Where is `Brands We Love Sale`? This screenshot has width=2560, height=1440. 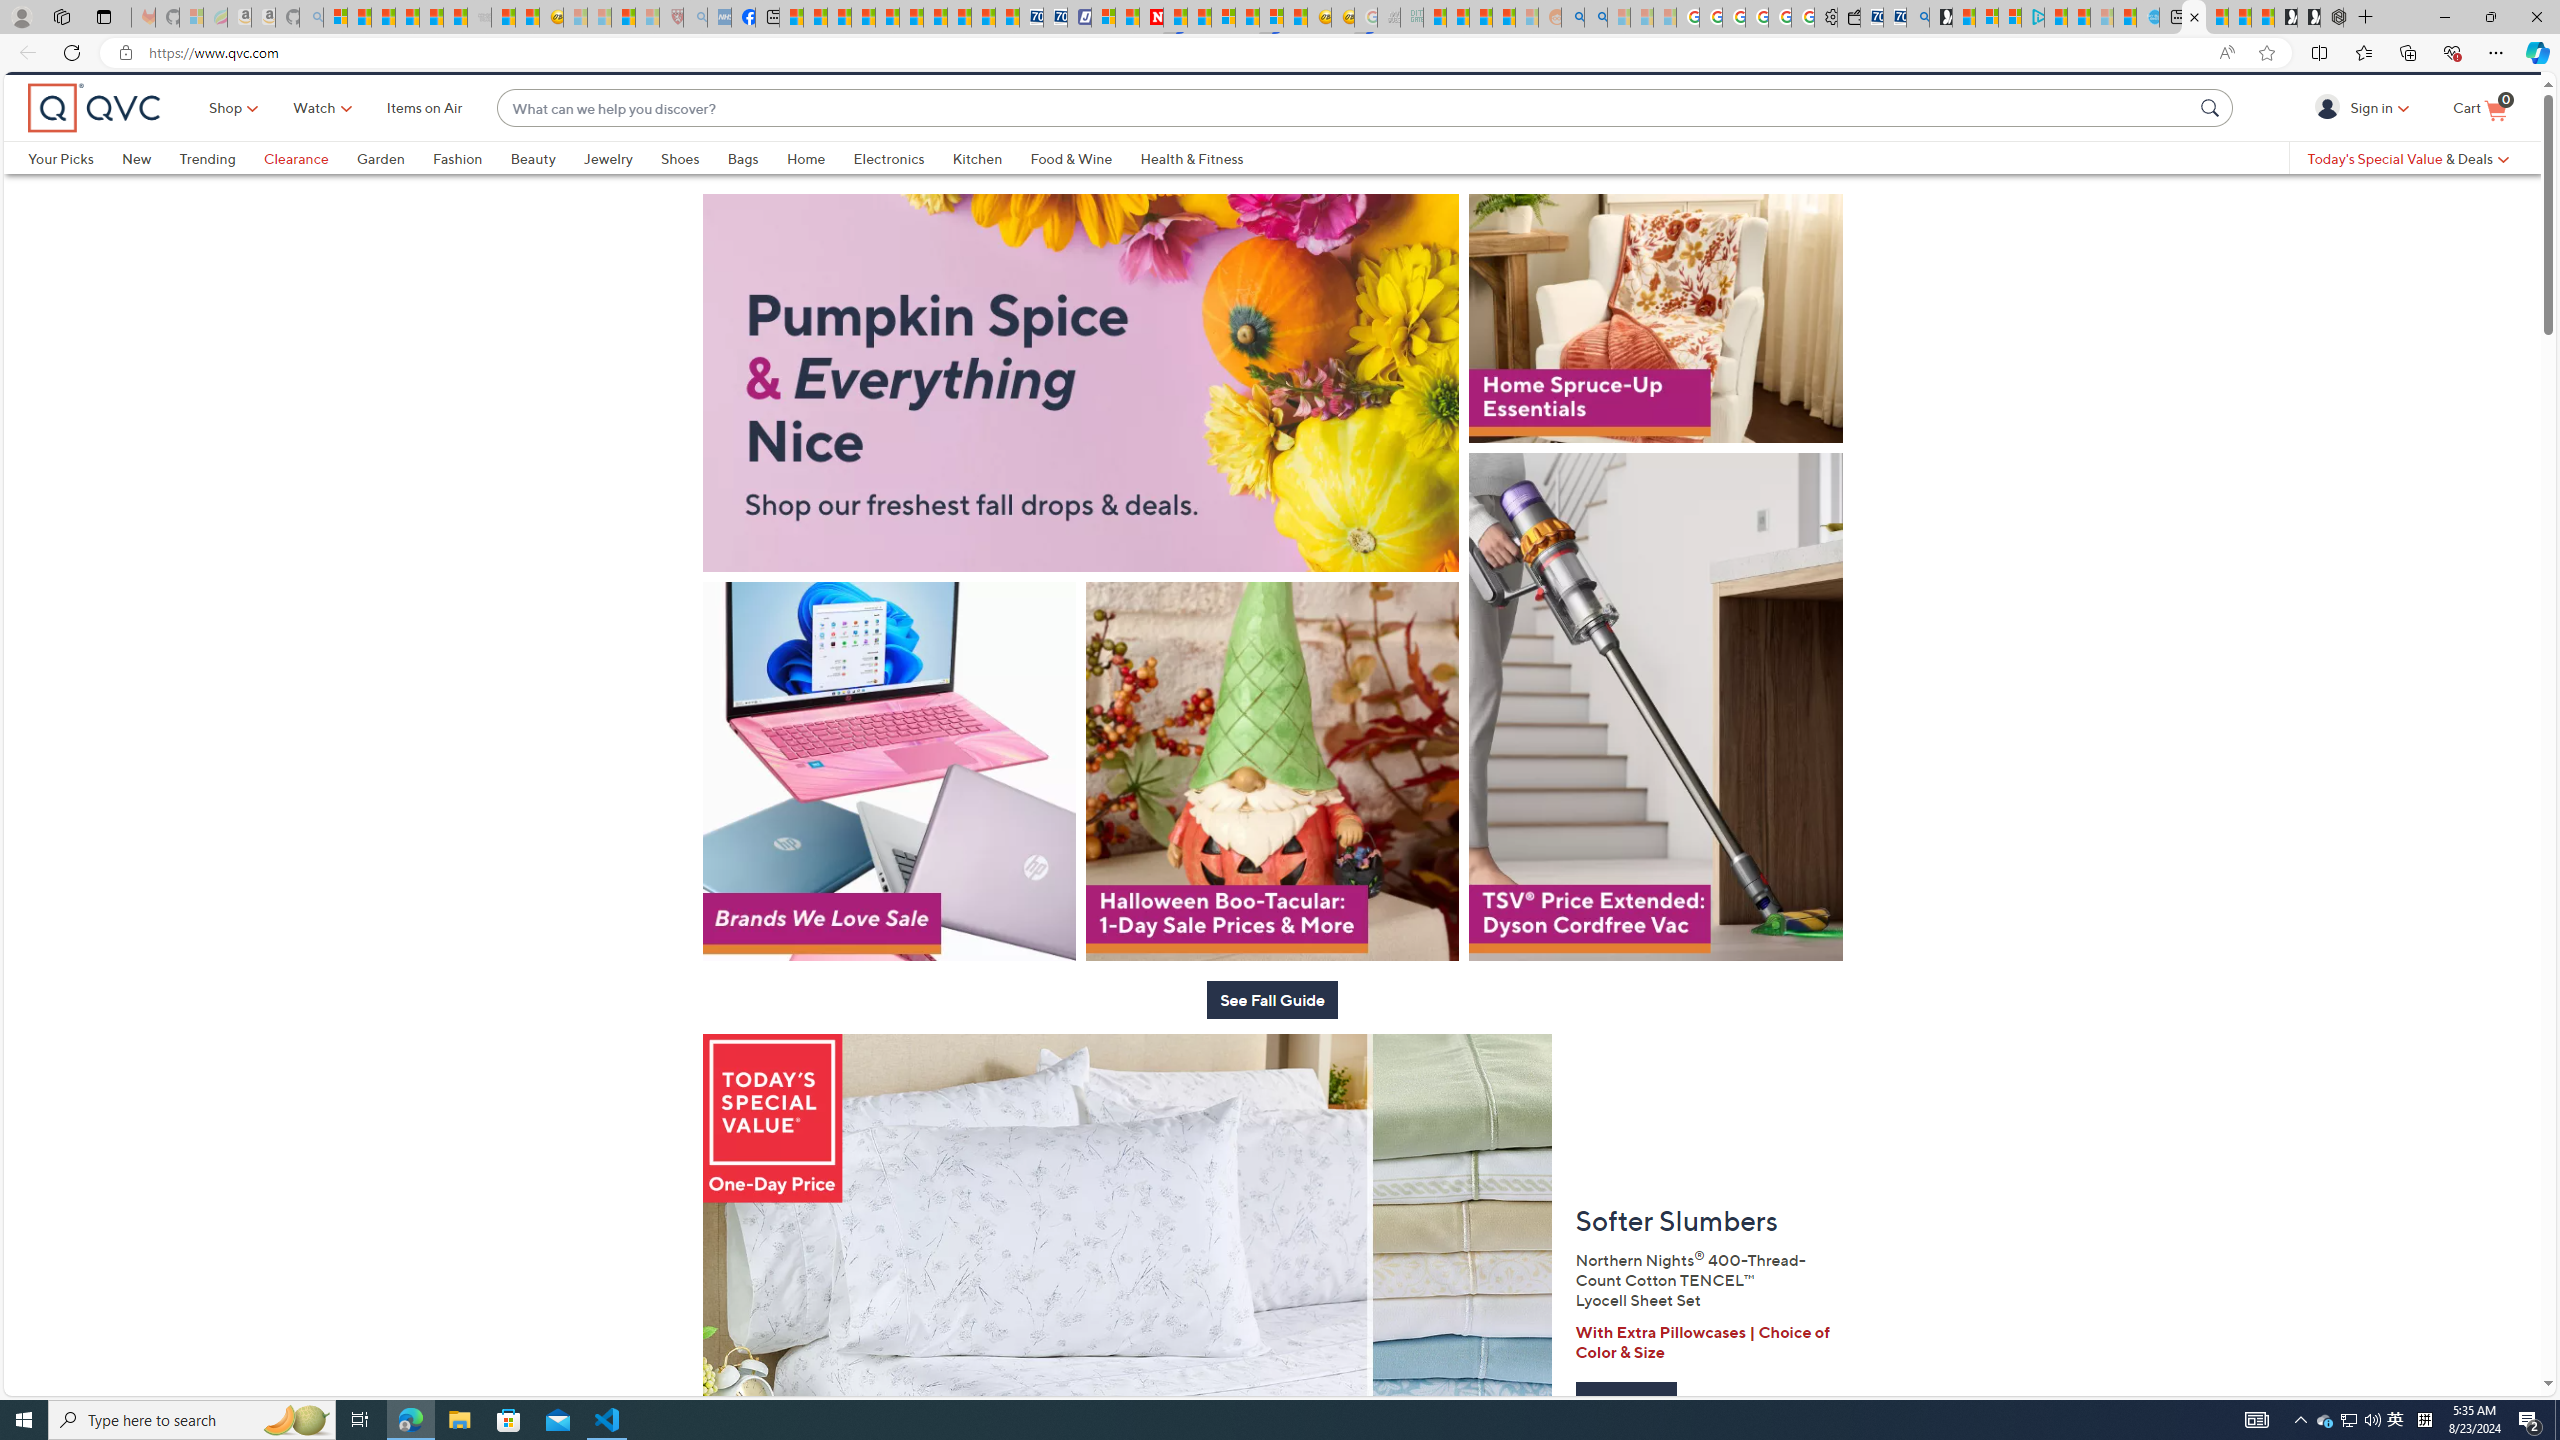 Brands We Love Sale is located at coordinates (888, 832).